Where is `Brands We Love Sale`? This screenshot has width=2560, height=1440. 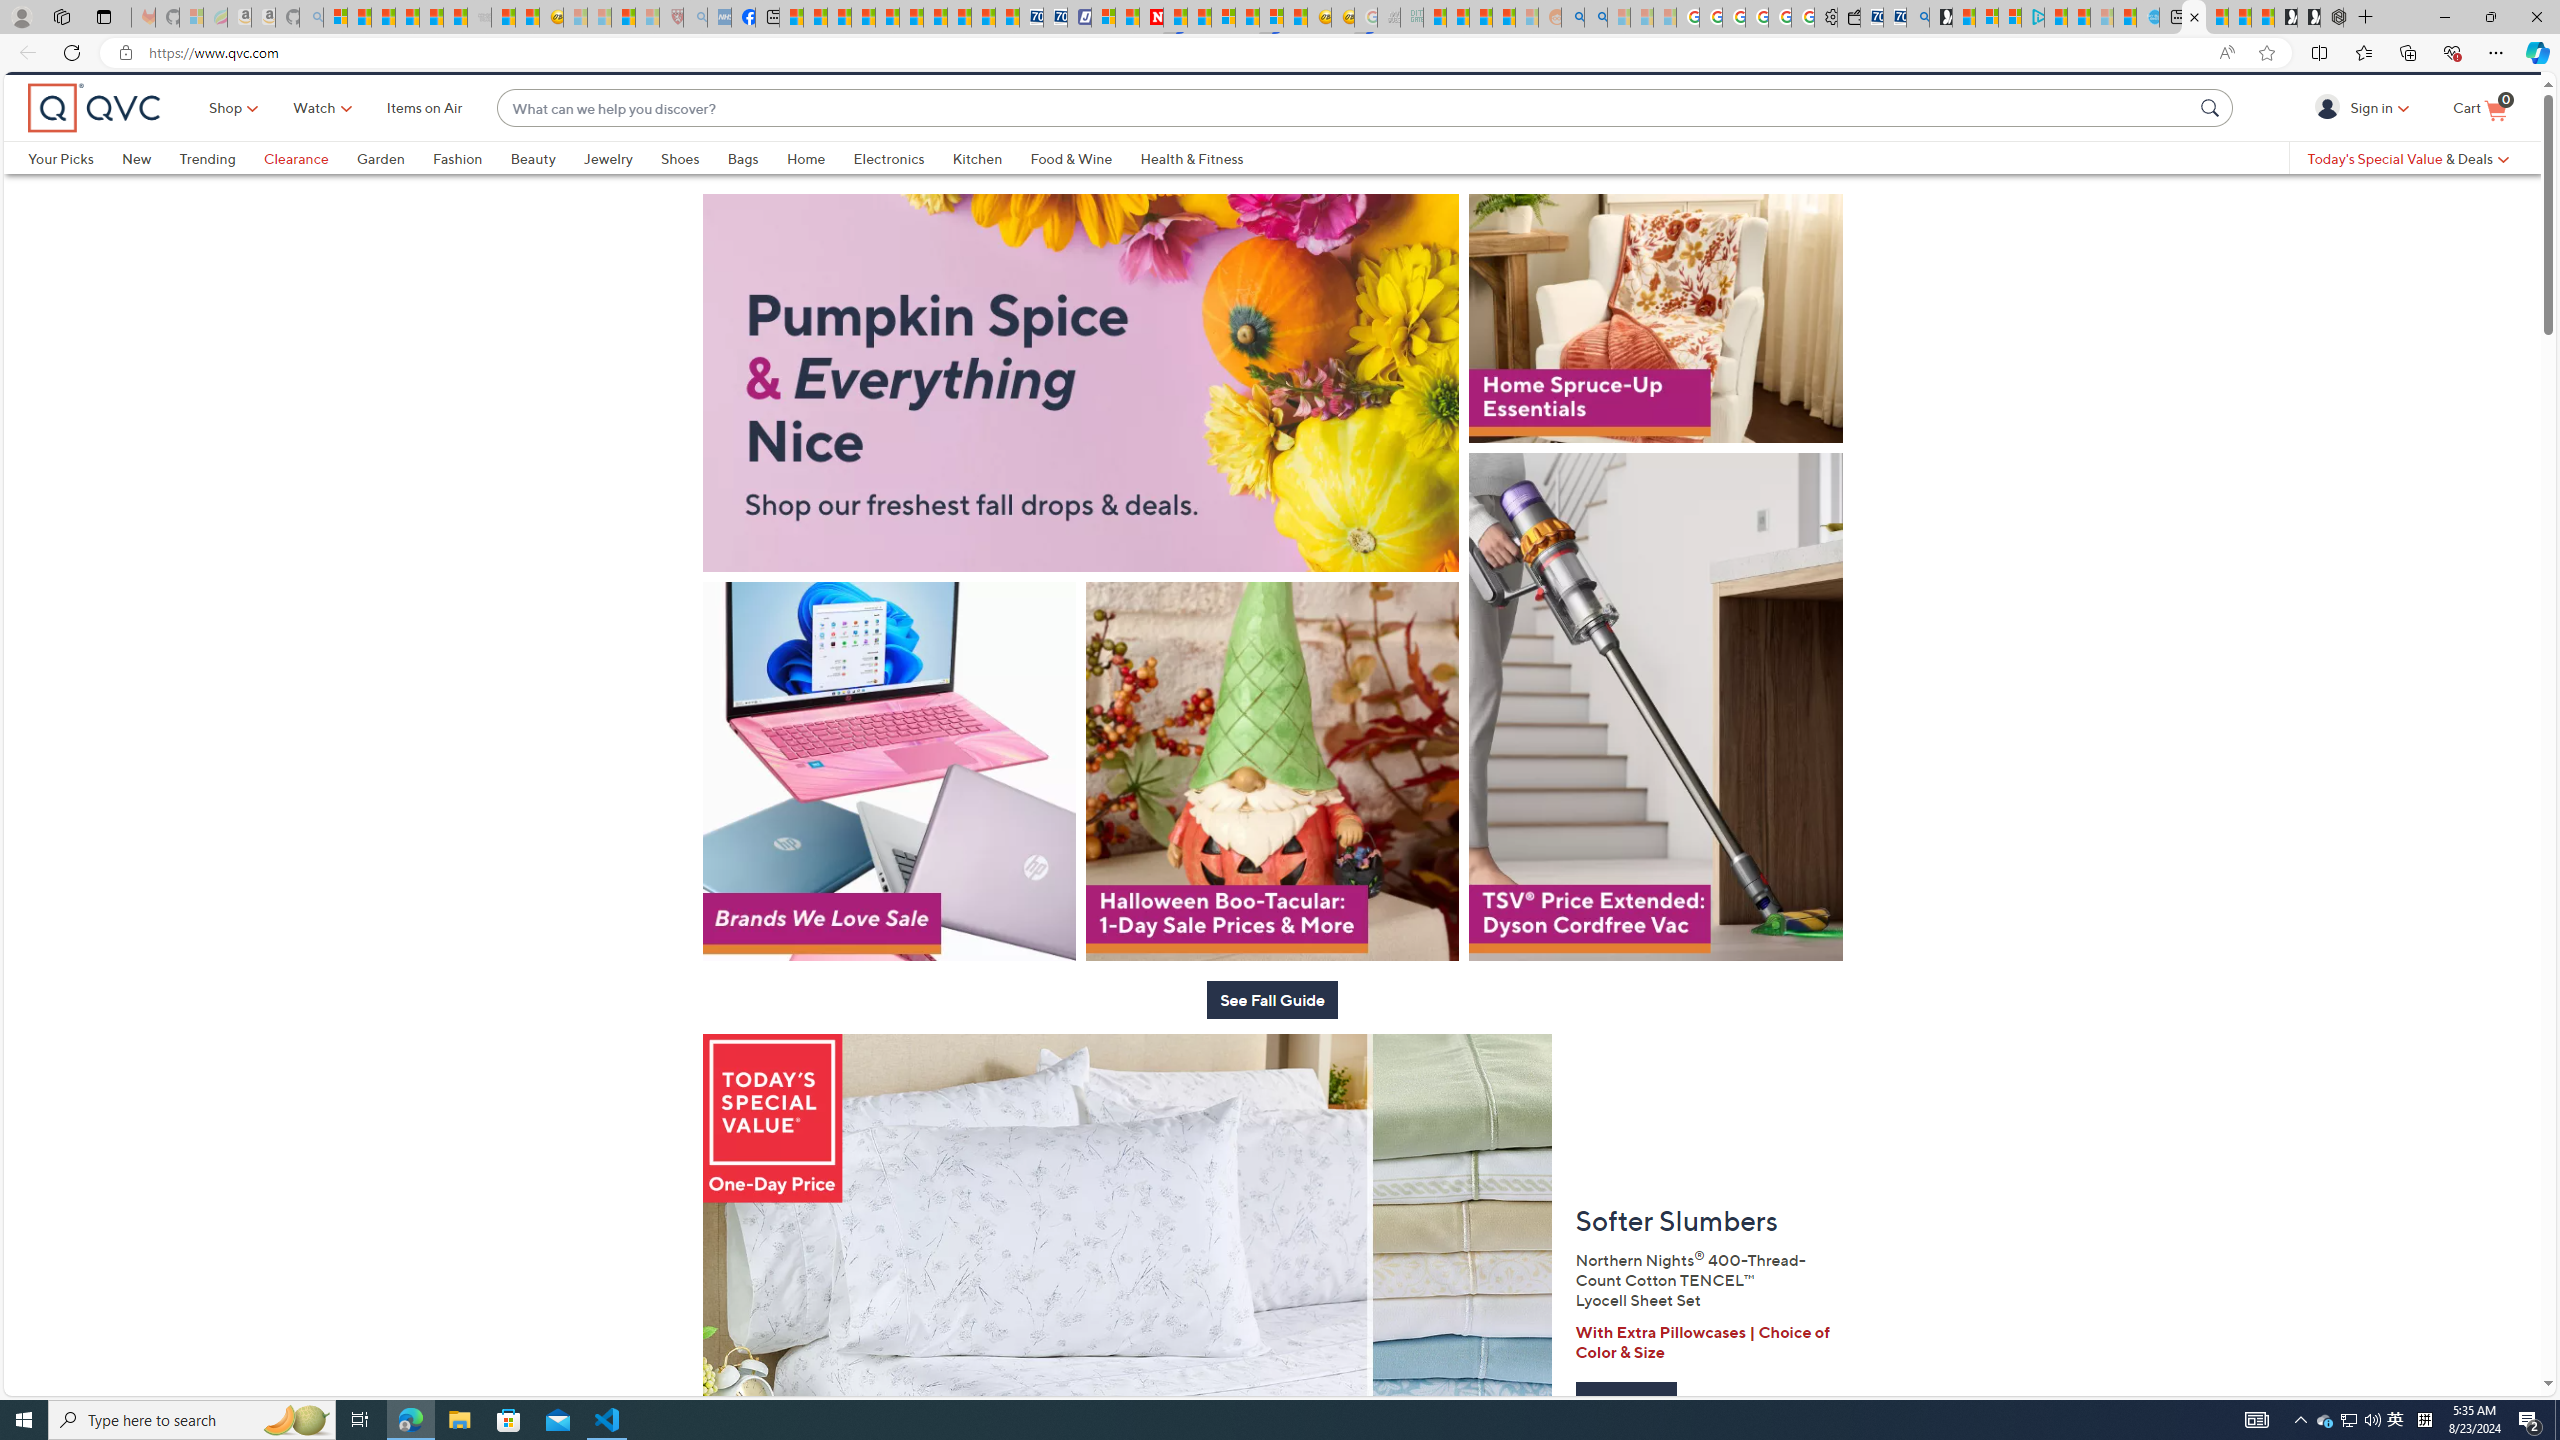 Brands We Love Sale is located at coordinates (888, 832).